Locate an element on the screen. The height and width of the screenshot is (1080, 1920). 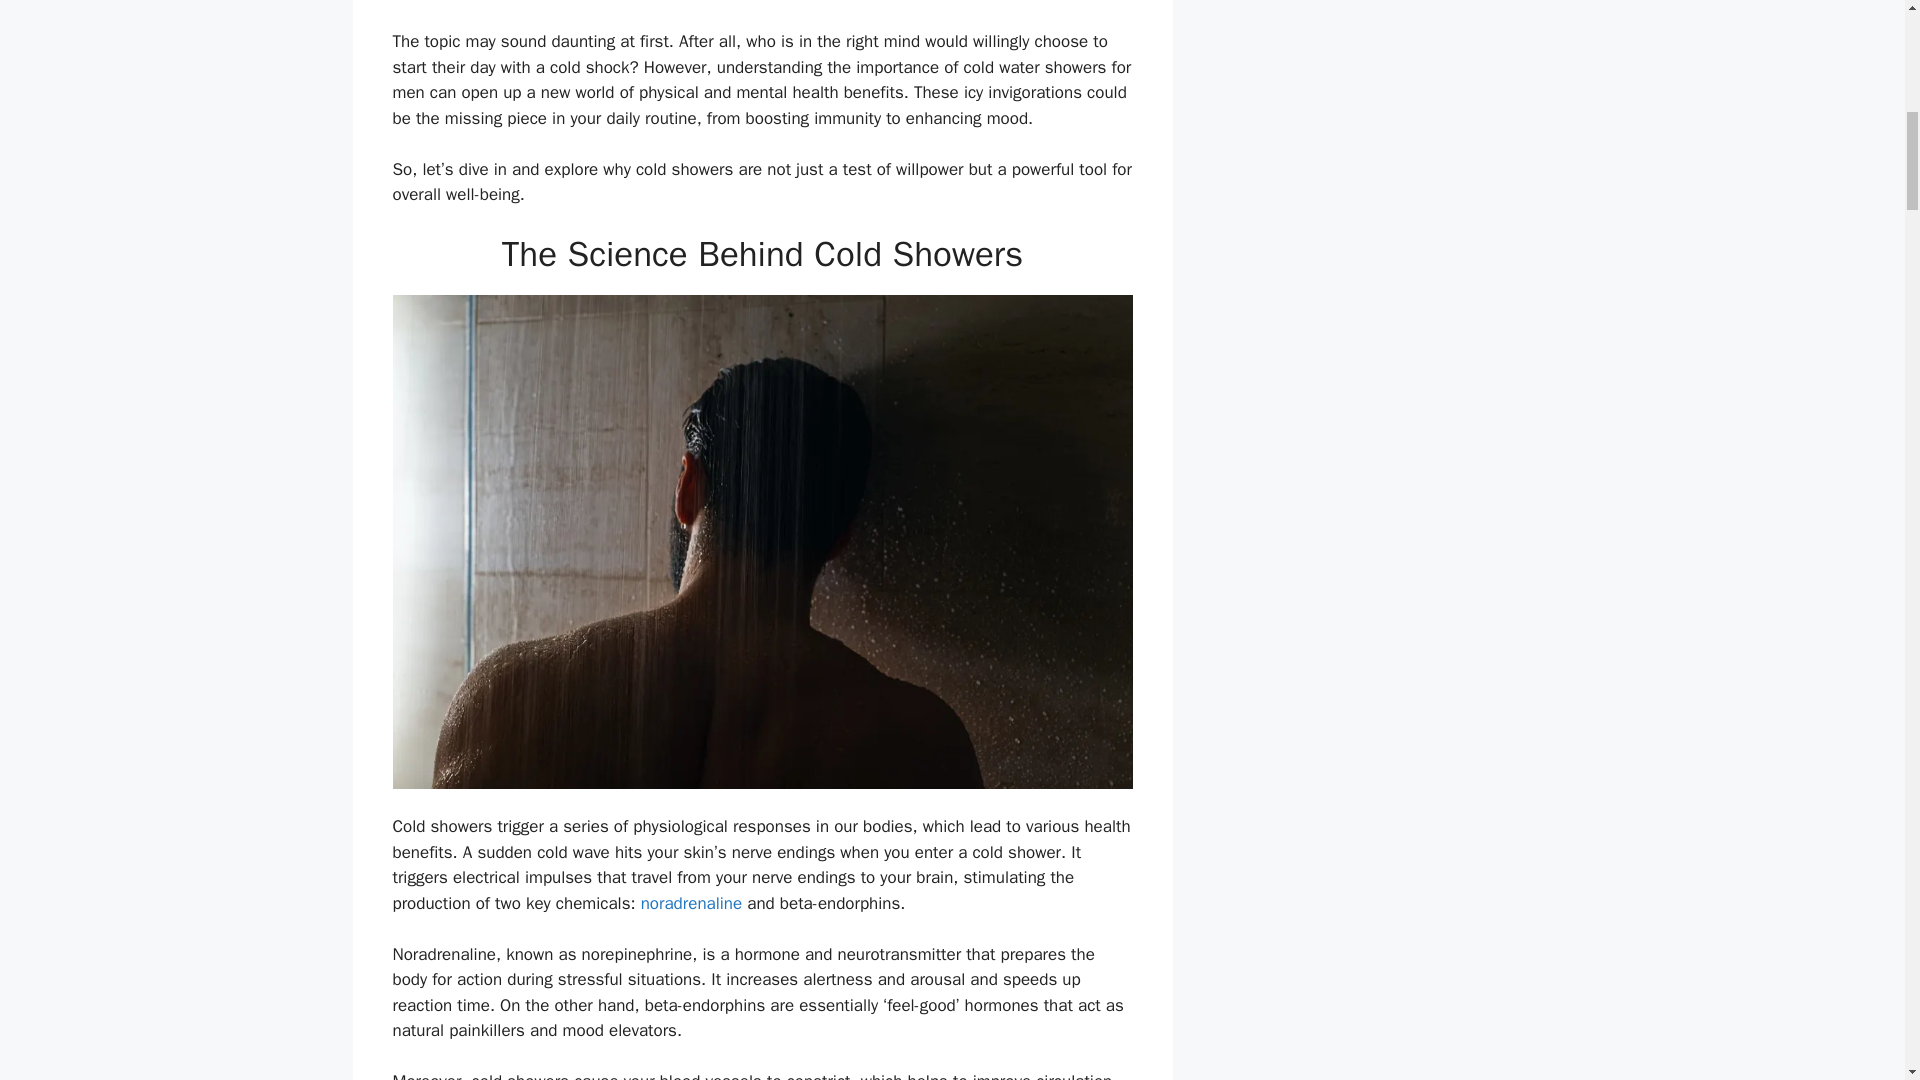
noradrenaline is located at coordinates (691, 903).